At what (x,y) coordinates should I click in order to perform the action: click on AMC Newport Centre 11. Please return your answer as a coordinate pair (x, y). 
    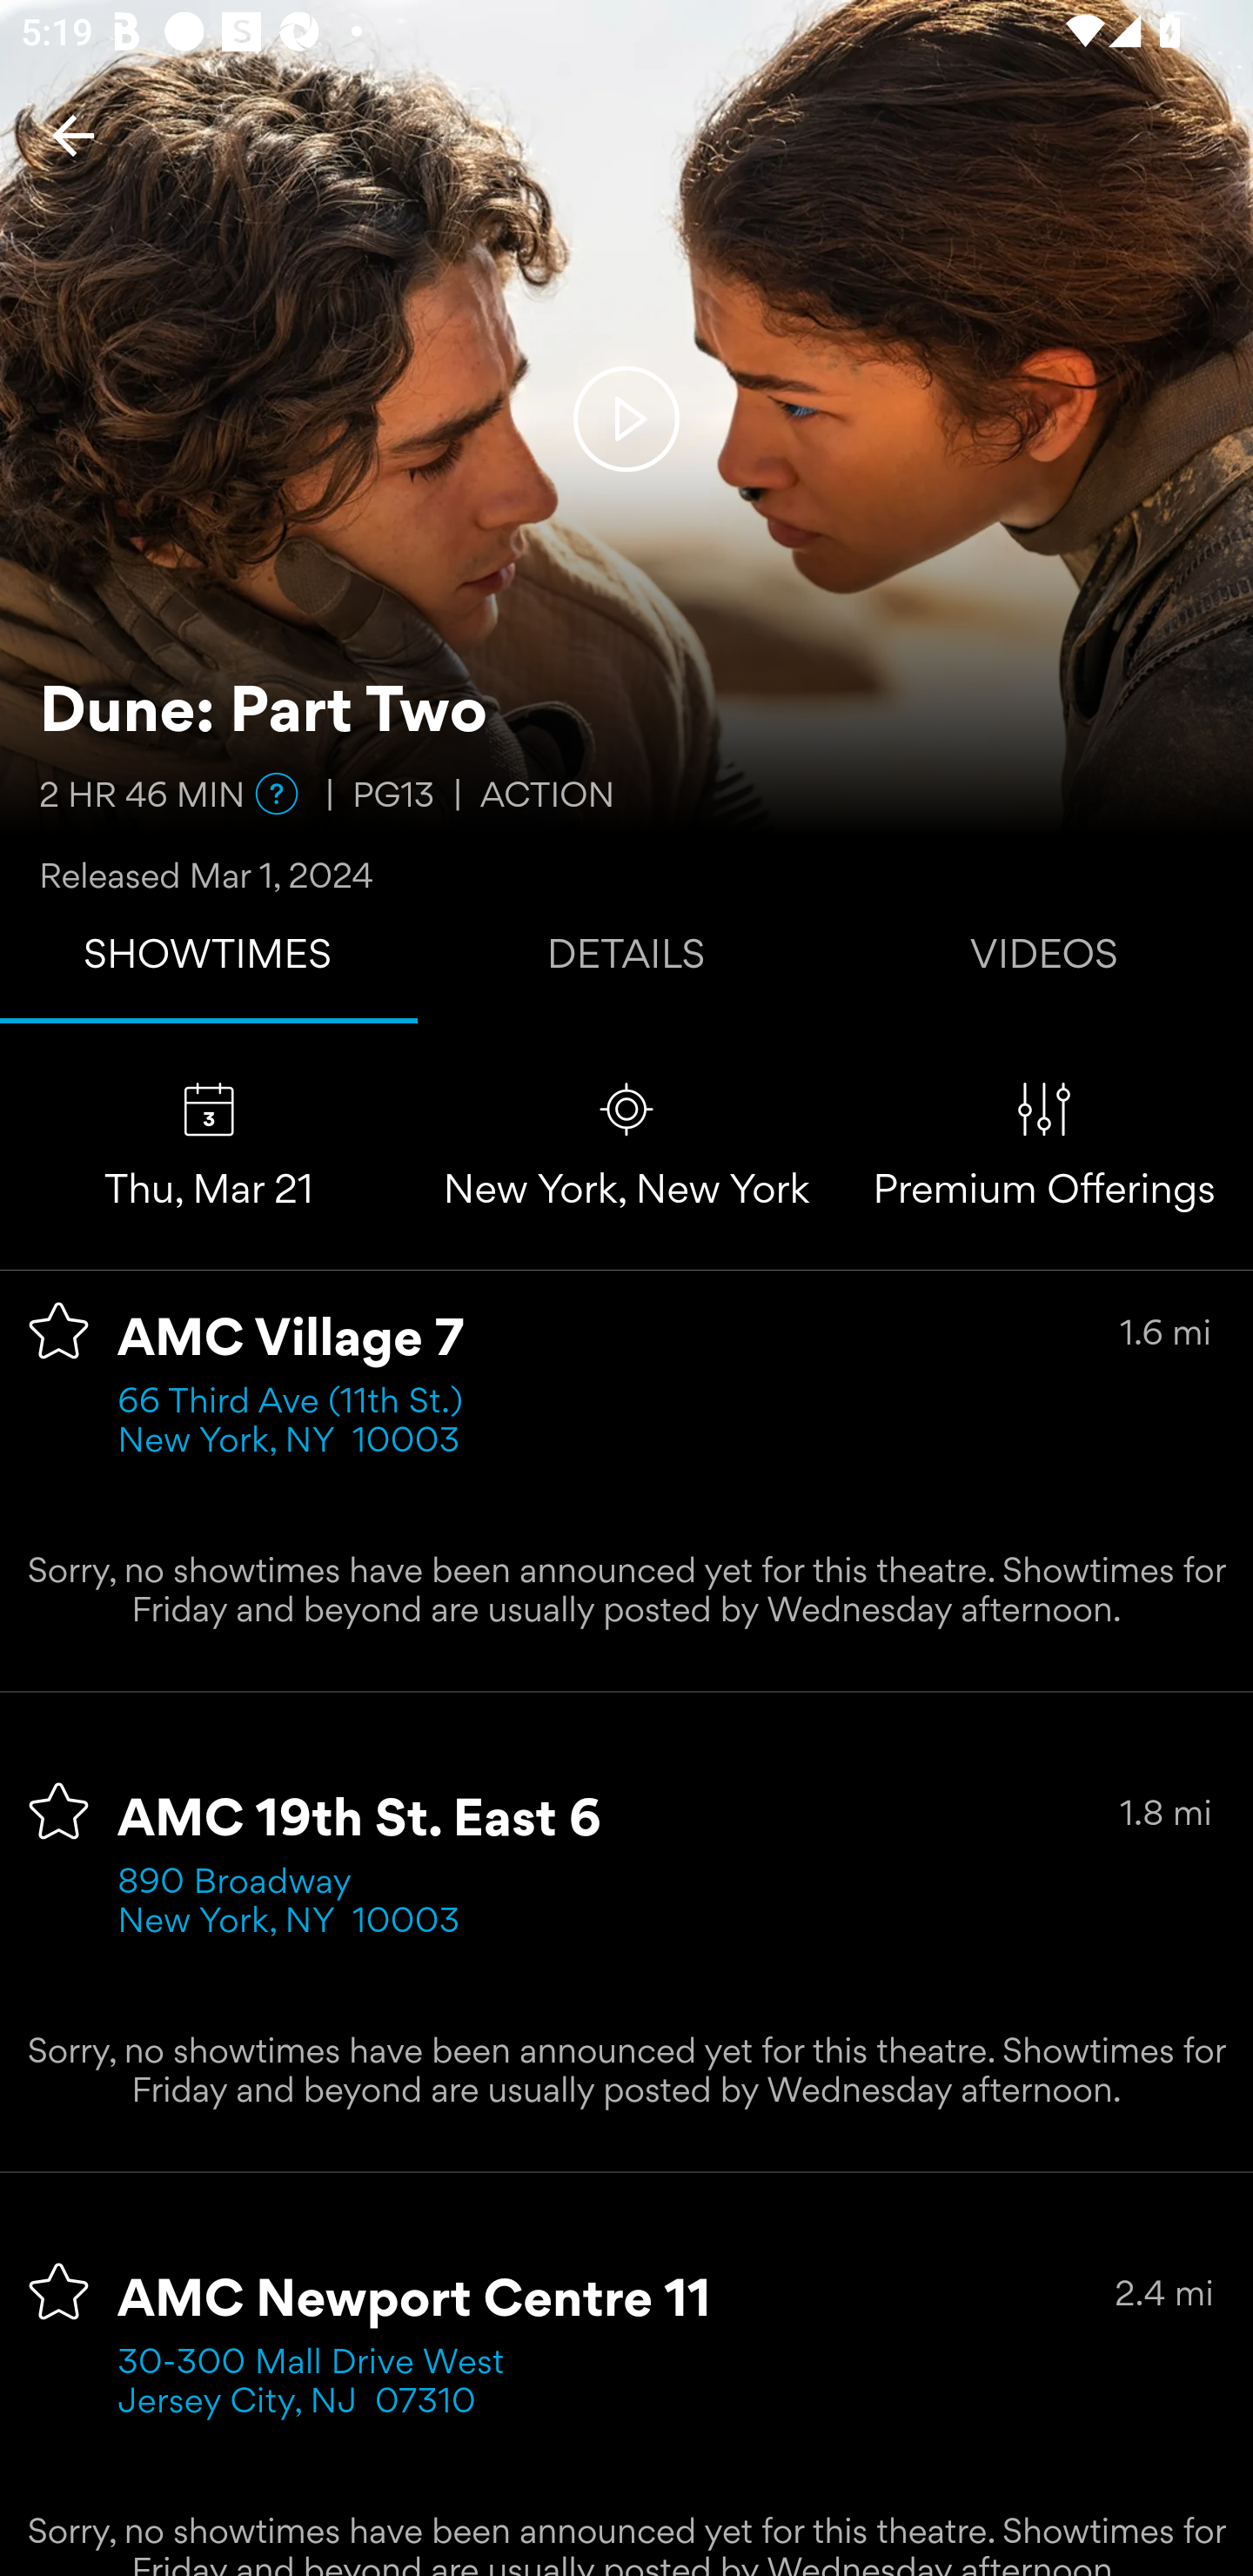
    Looking at the image, I should click on (415, 2301).